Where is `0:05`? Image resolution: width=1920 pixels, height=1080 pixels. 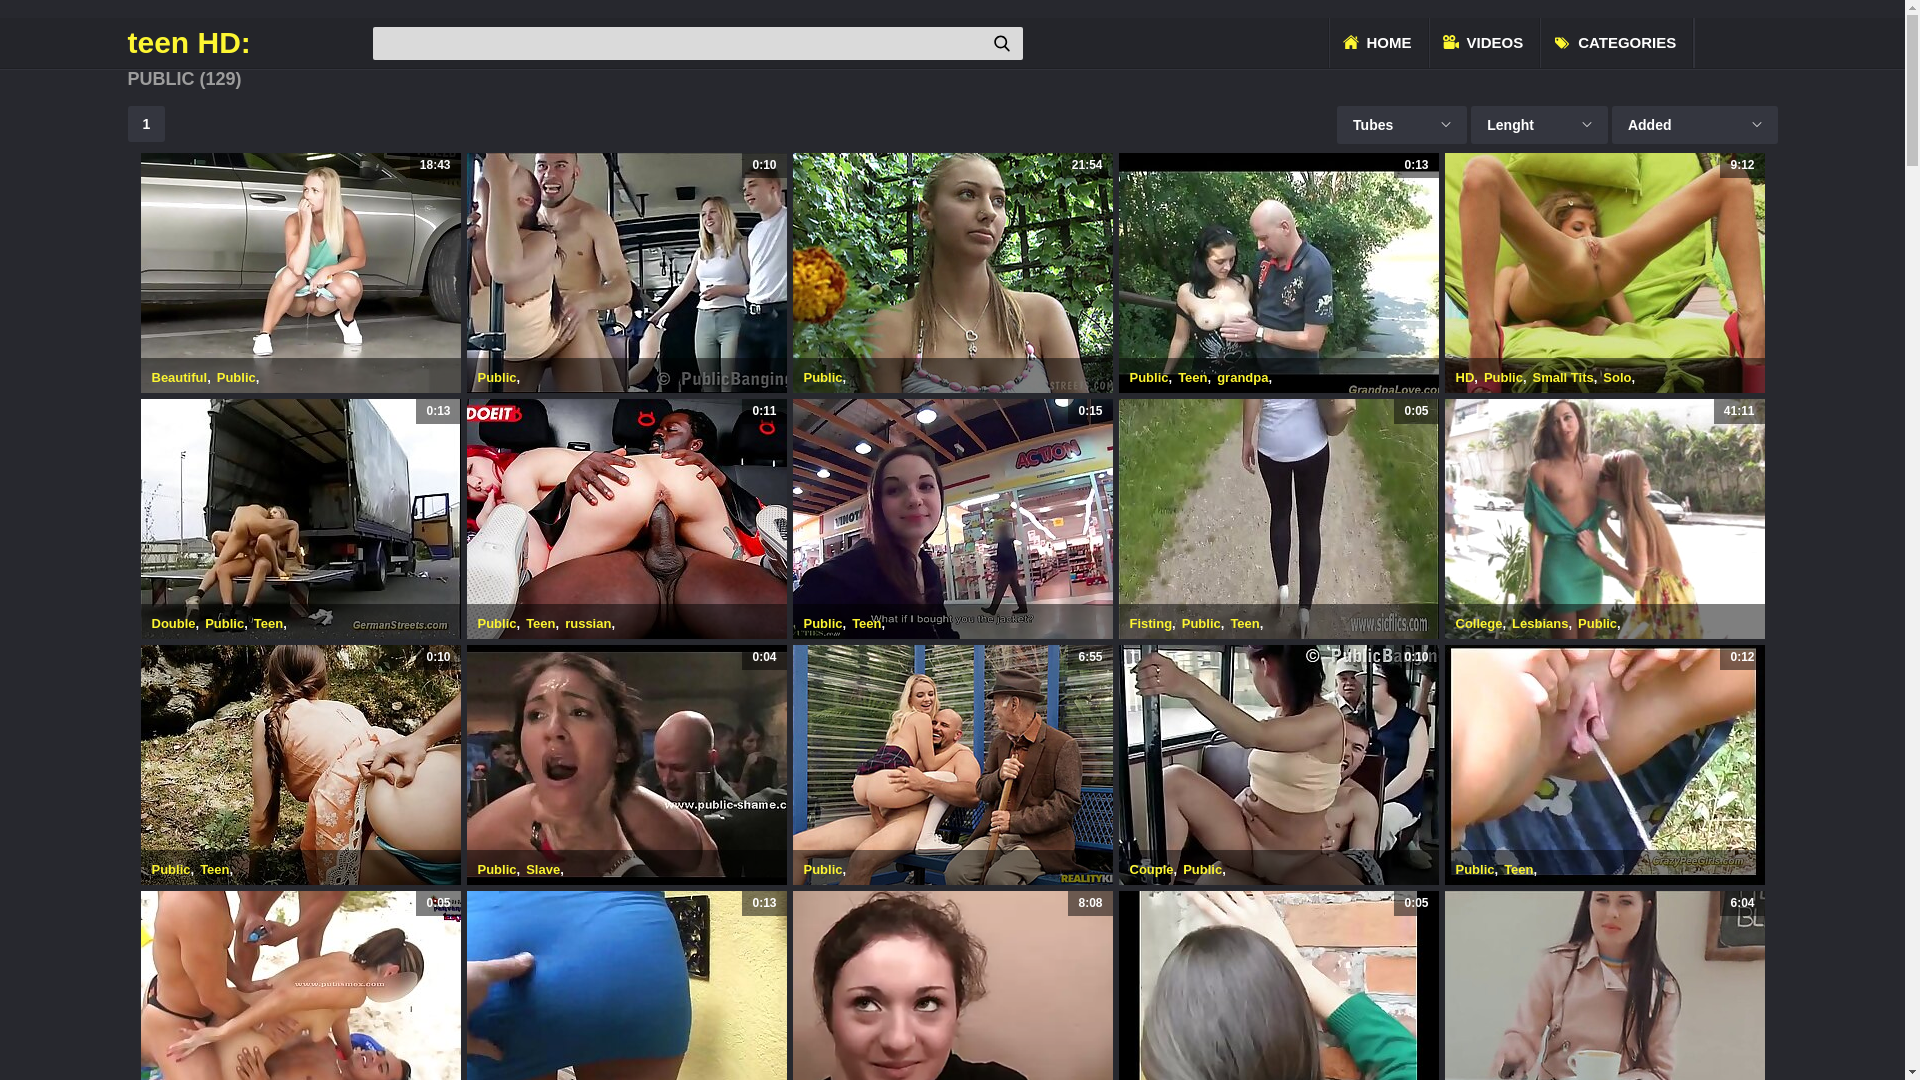
0:05 is located at coordinates (1278, 519).